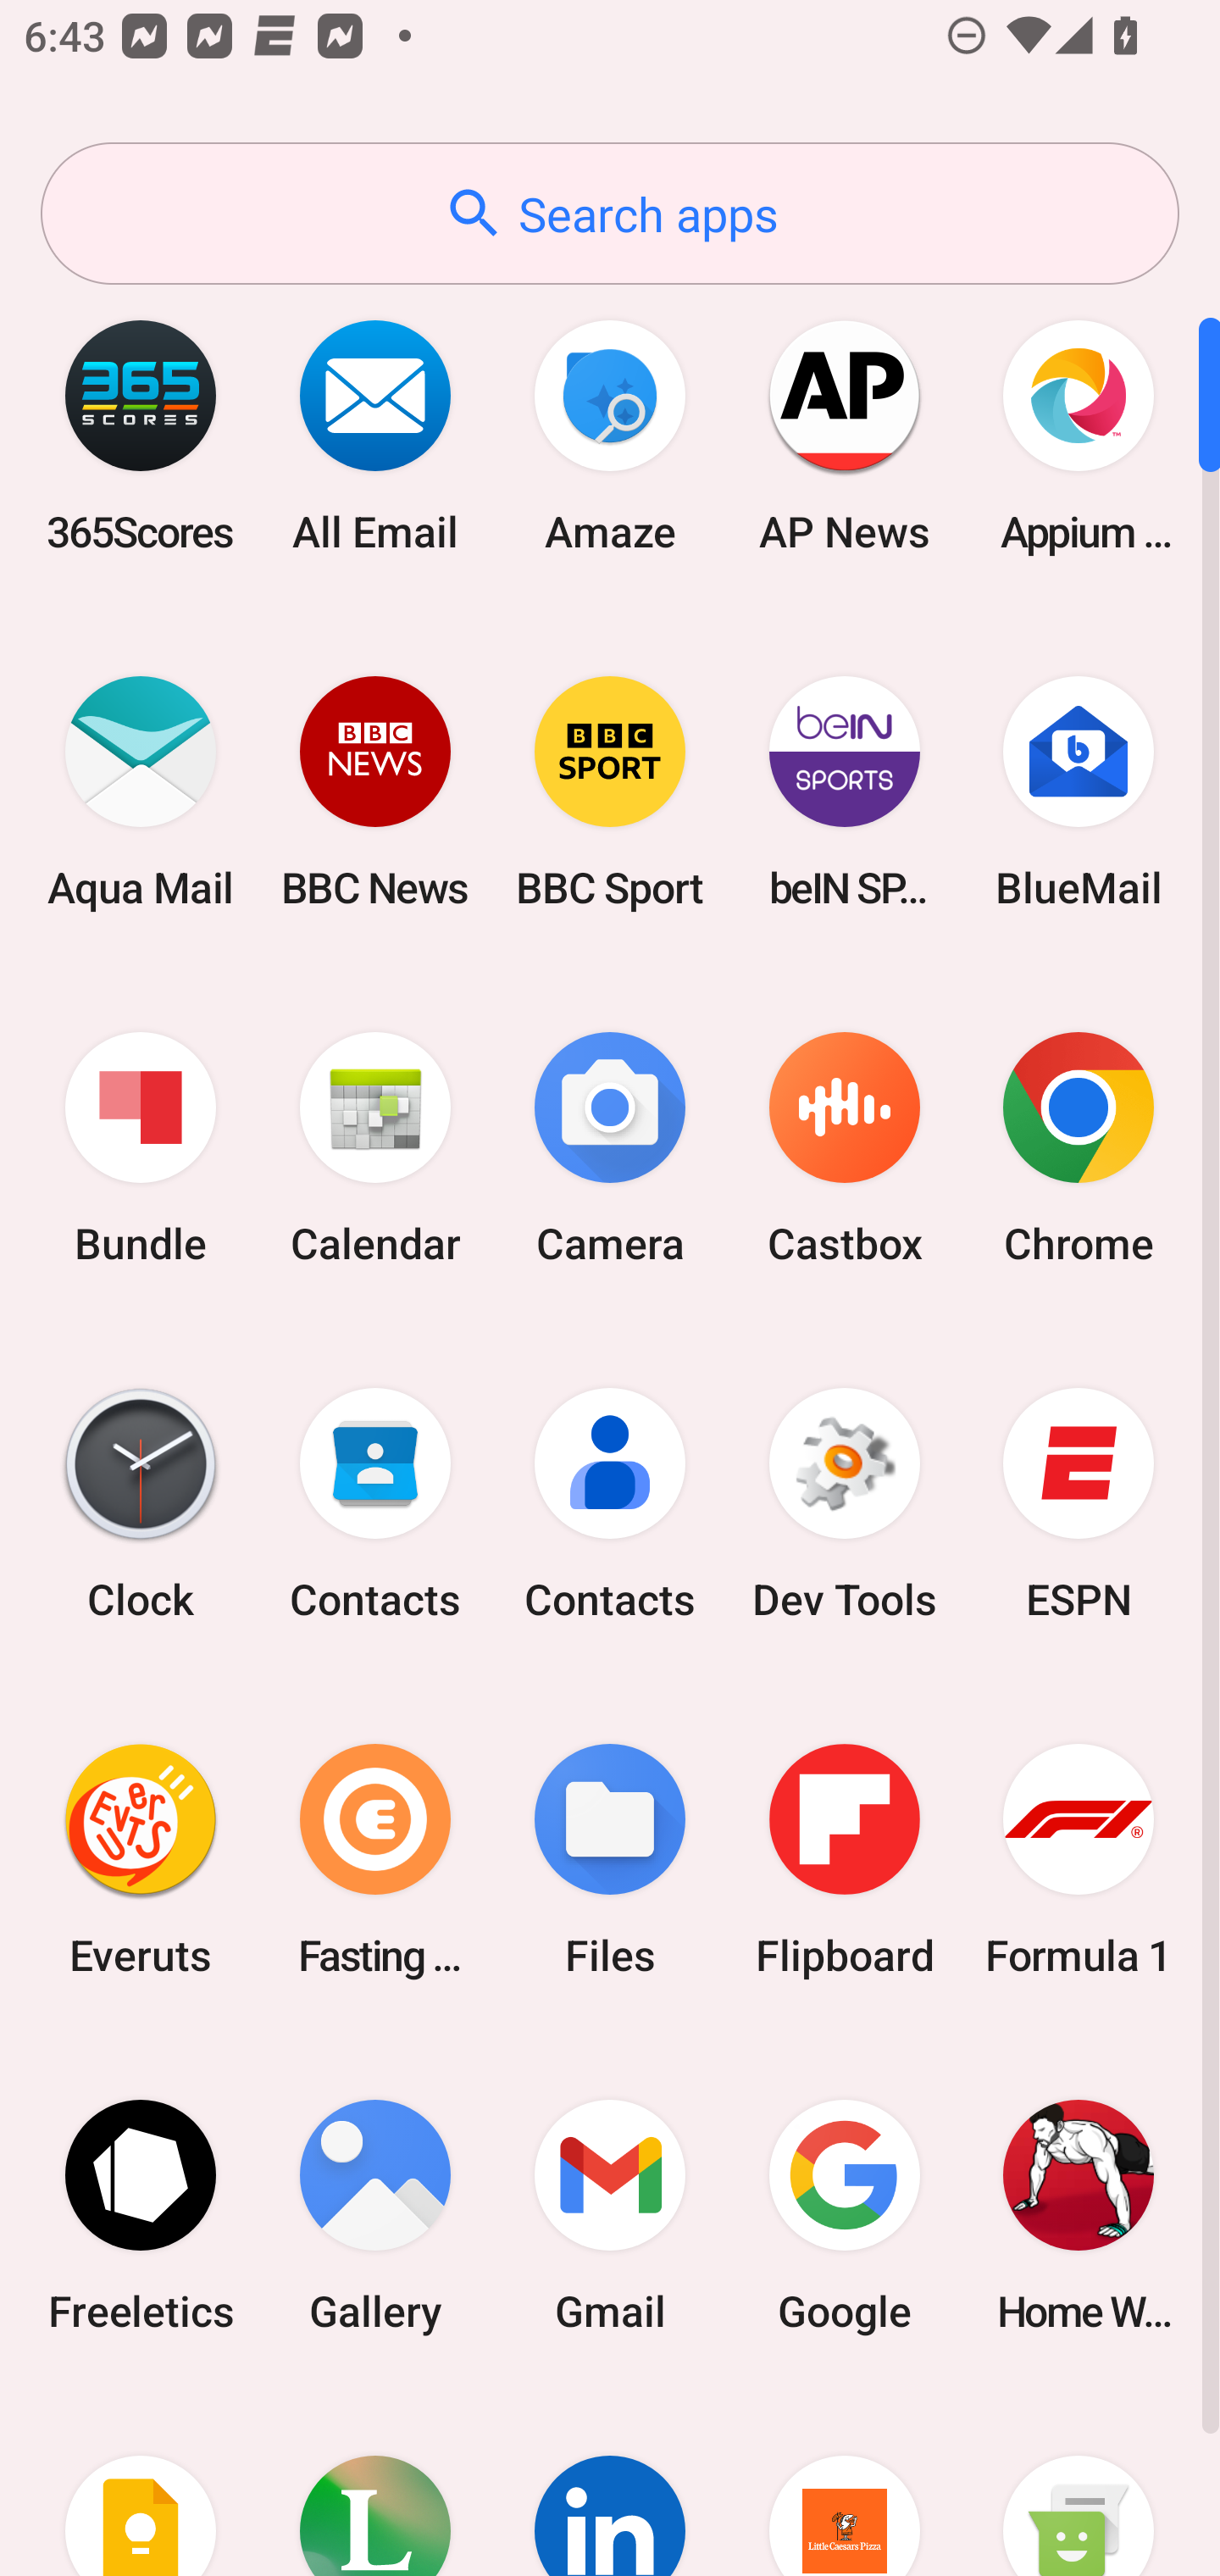 The image size is (1220, 2576). I want to click on Chrome, so click(1079, 1149).